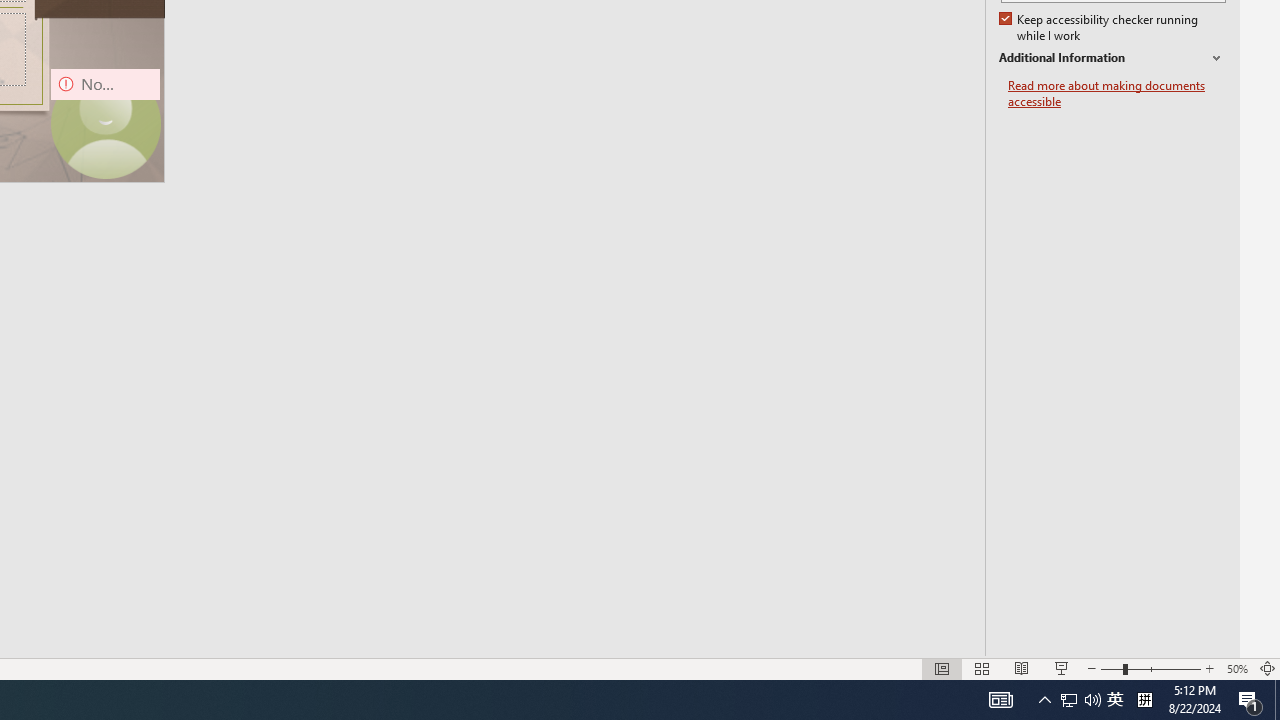 This screenshot has width=1280, height=720. Describe the element at coordinates (105, 123) in the screenshot. I see `Camera 9, No camera detected.` at that location.